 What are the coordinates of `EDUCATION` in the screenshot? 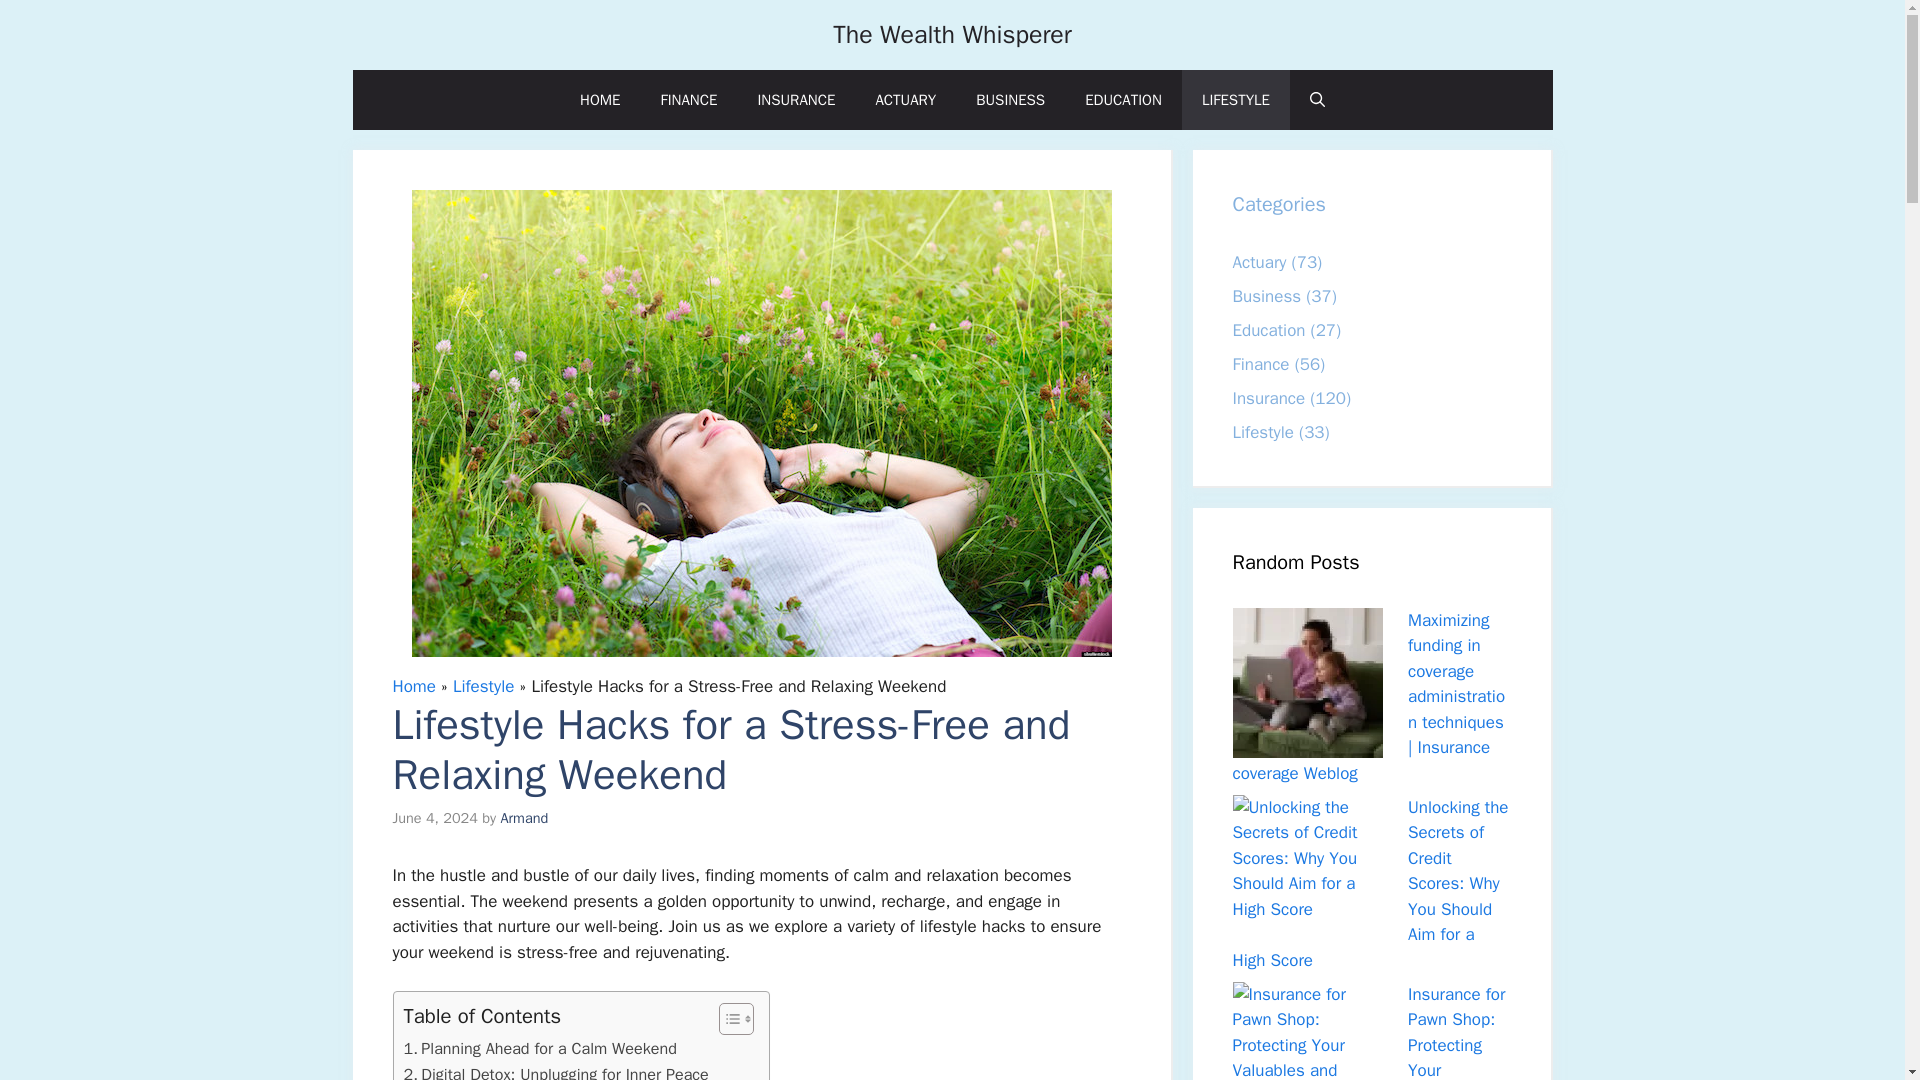 It's located at (1124, 100).